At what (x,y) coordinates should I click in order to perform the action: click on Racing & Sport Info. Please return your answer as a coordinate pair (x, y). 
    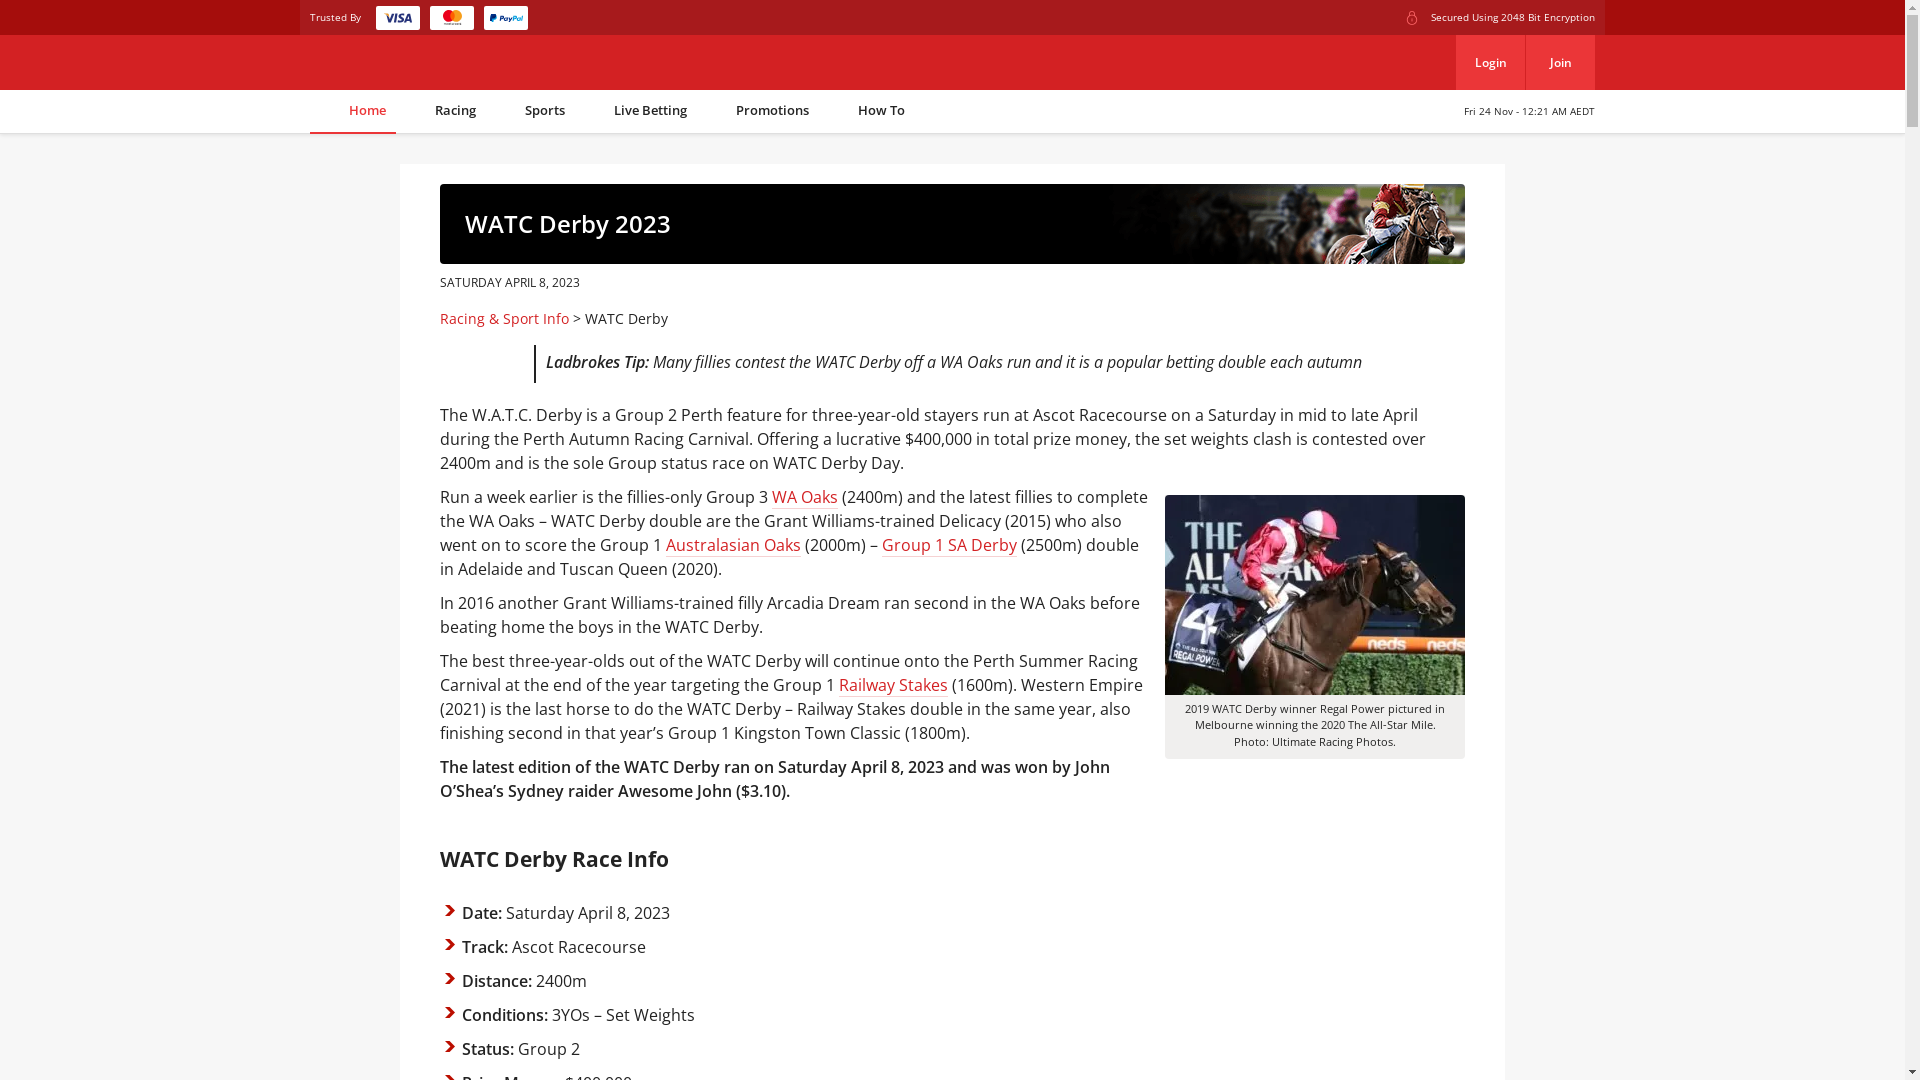
    Looking at the image, I should click on (504, 318).